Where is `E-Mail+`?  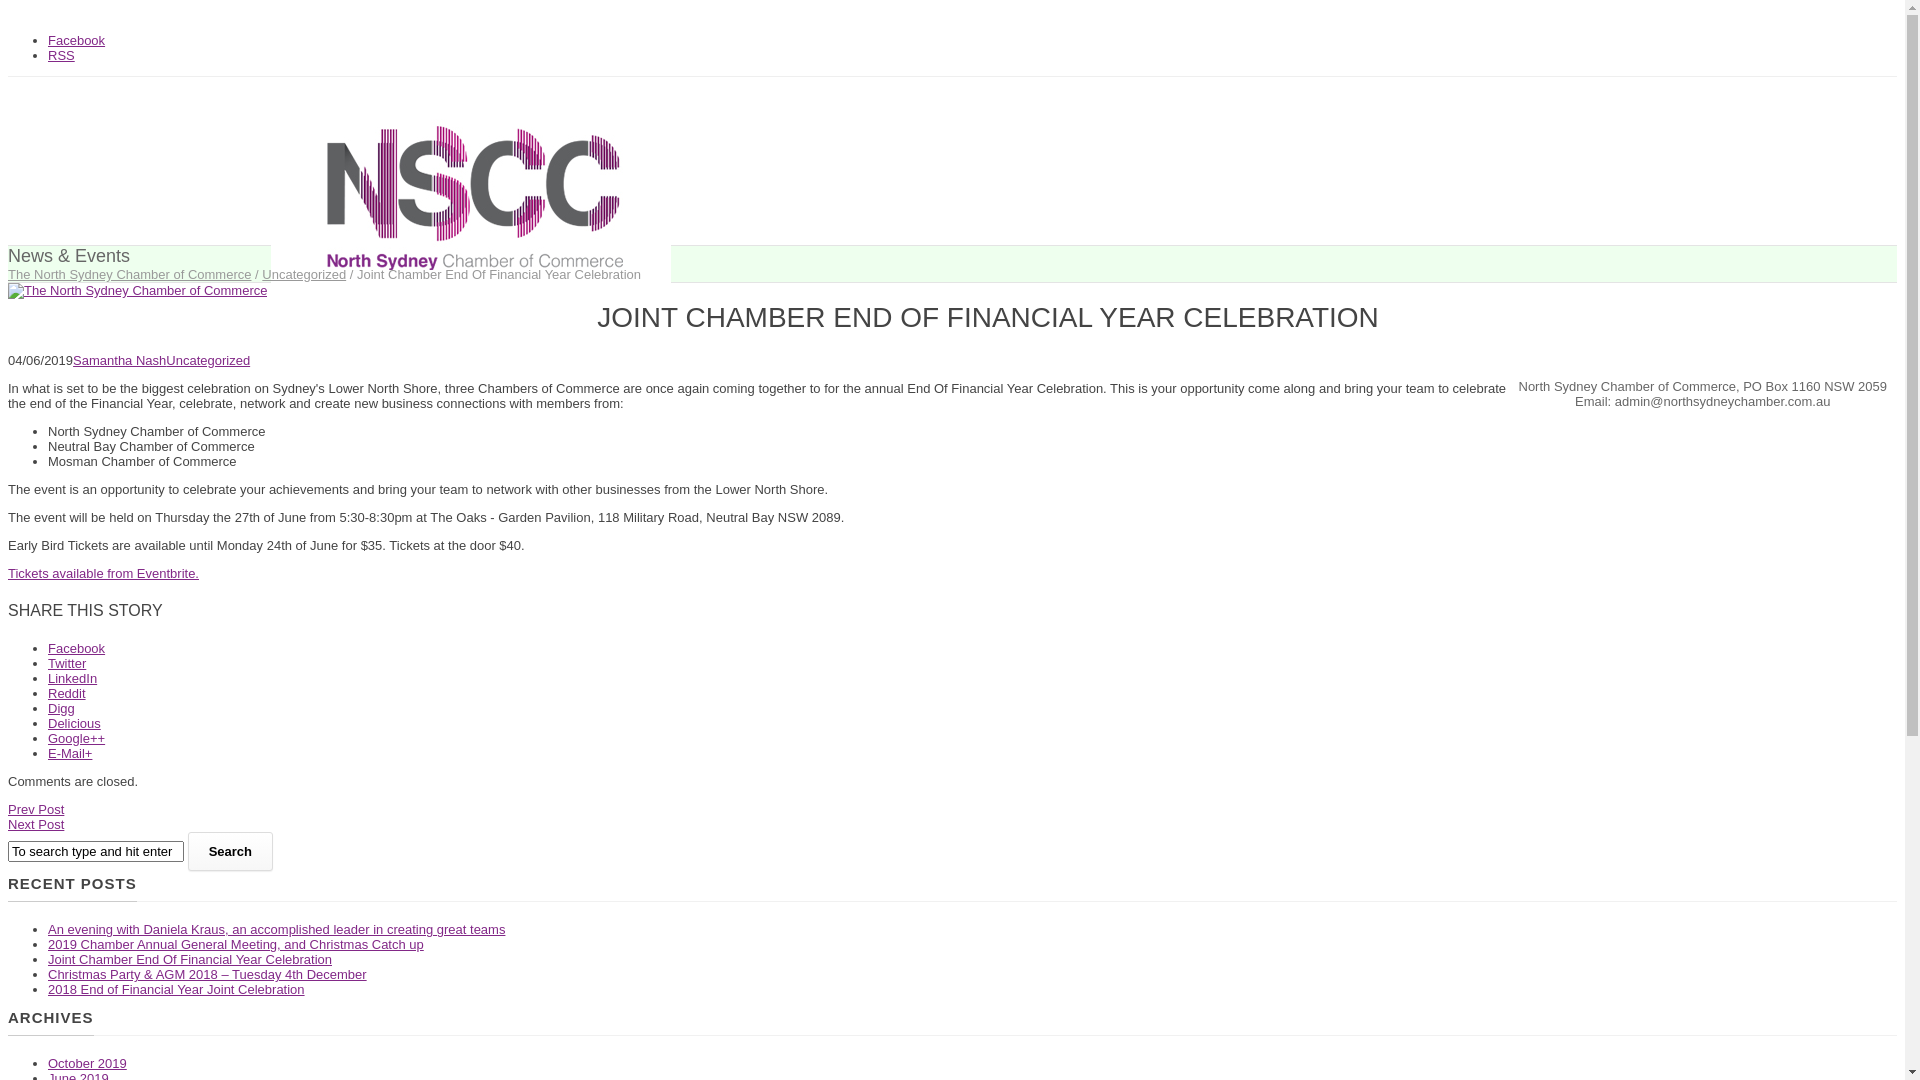 E-Mail+ is located at coordinates (70, 754).